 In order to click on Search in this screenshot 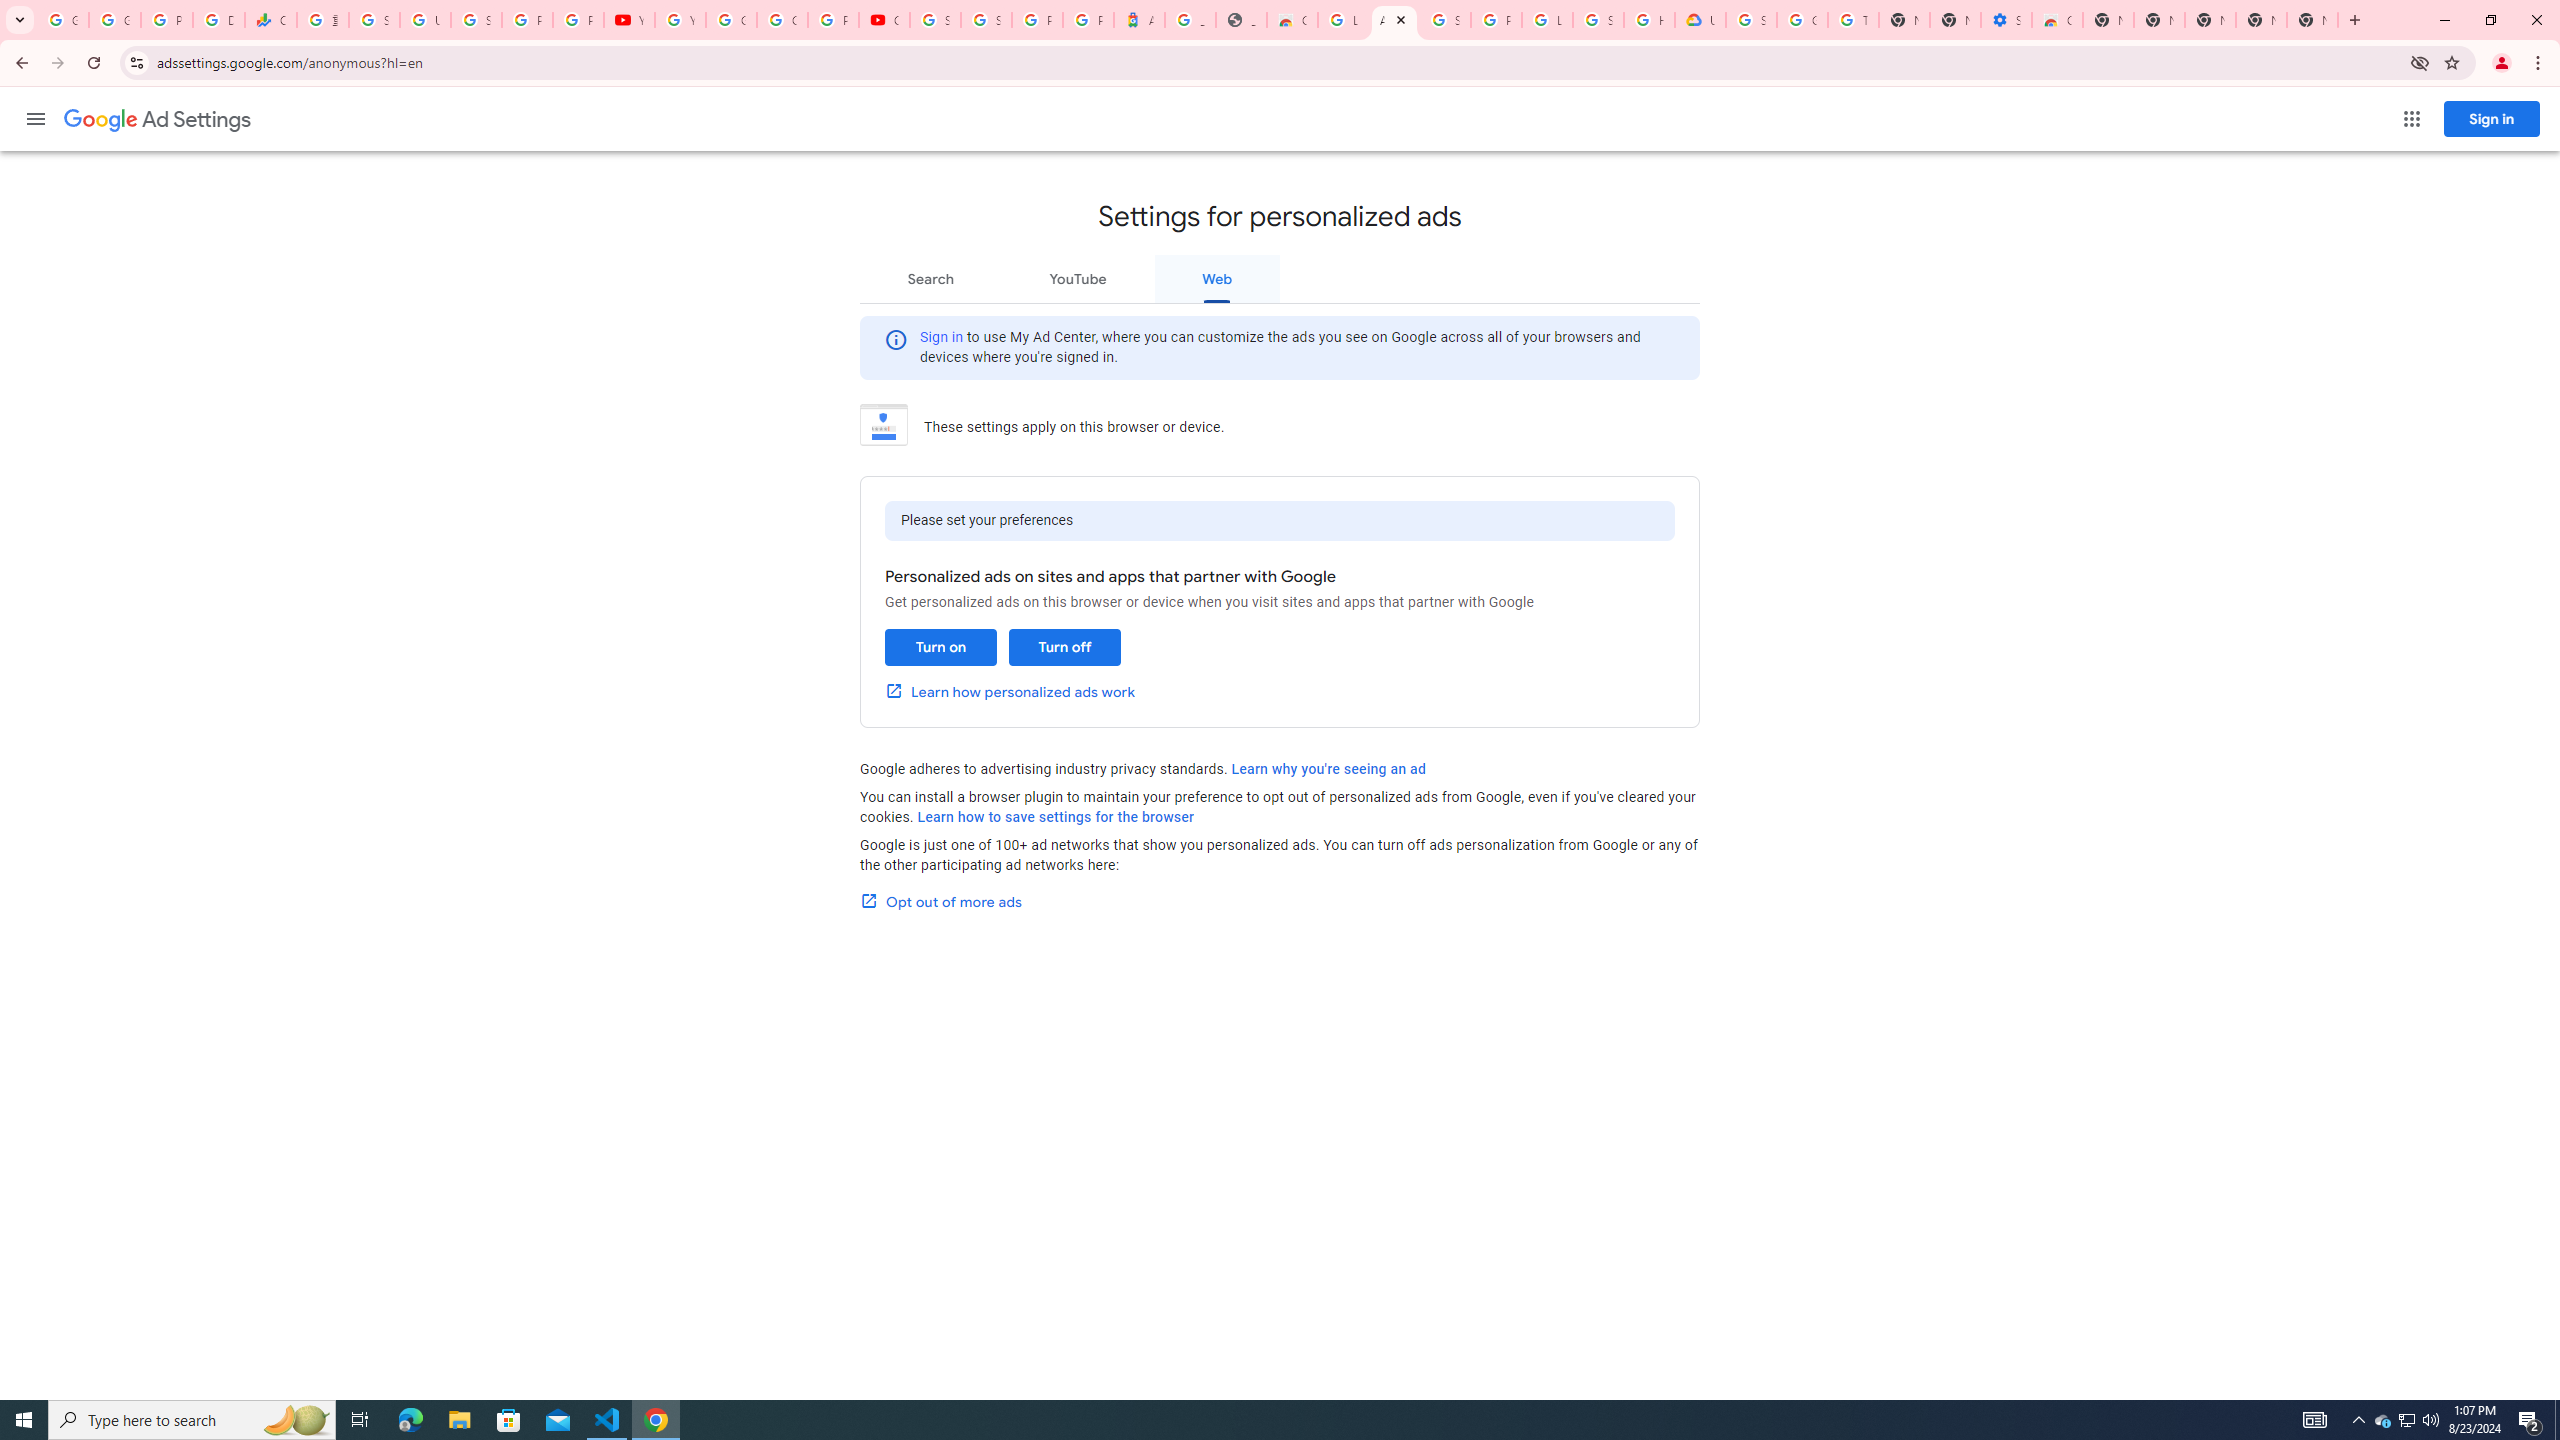, I will do `click(930, 278)`.